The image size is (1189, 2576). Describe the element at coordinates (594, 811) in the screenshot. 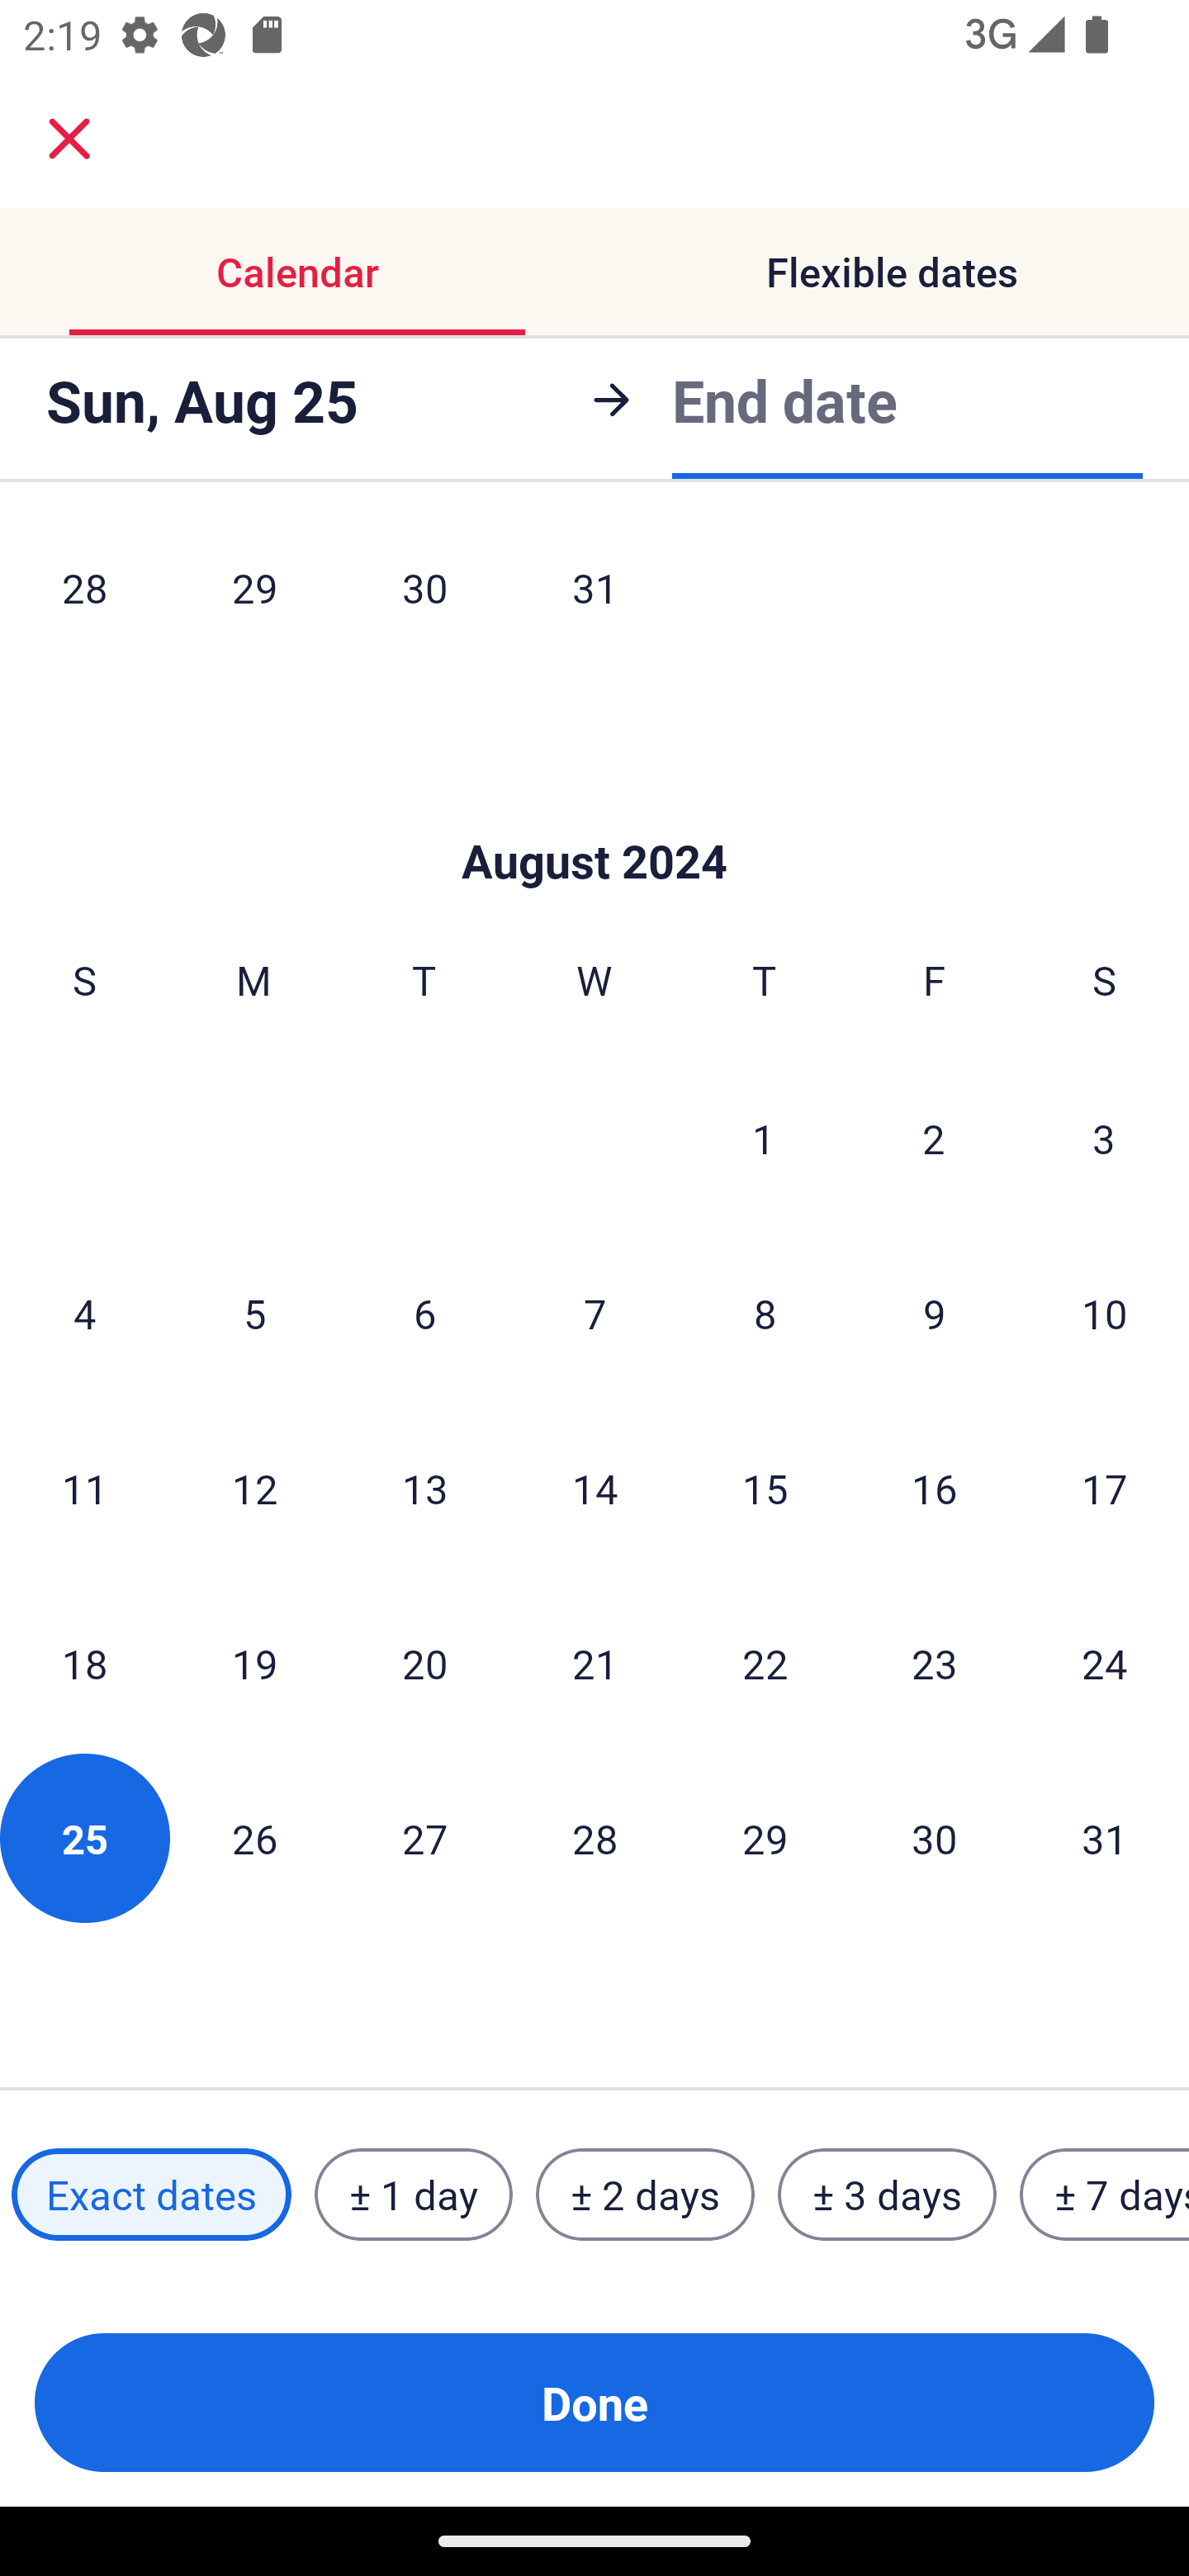

I see `Skip to Done` at that location.